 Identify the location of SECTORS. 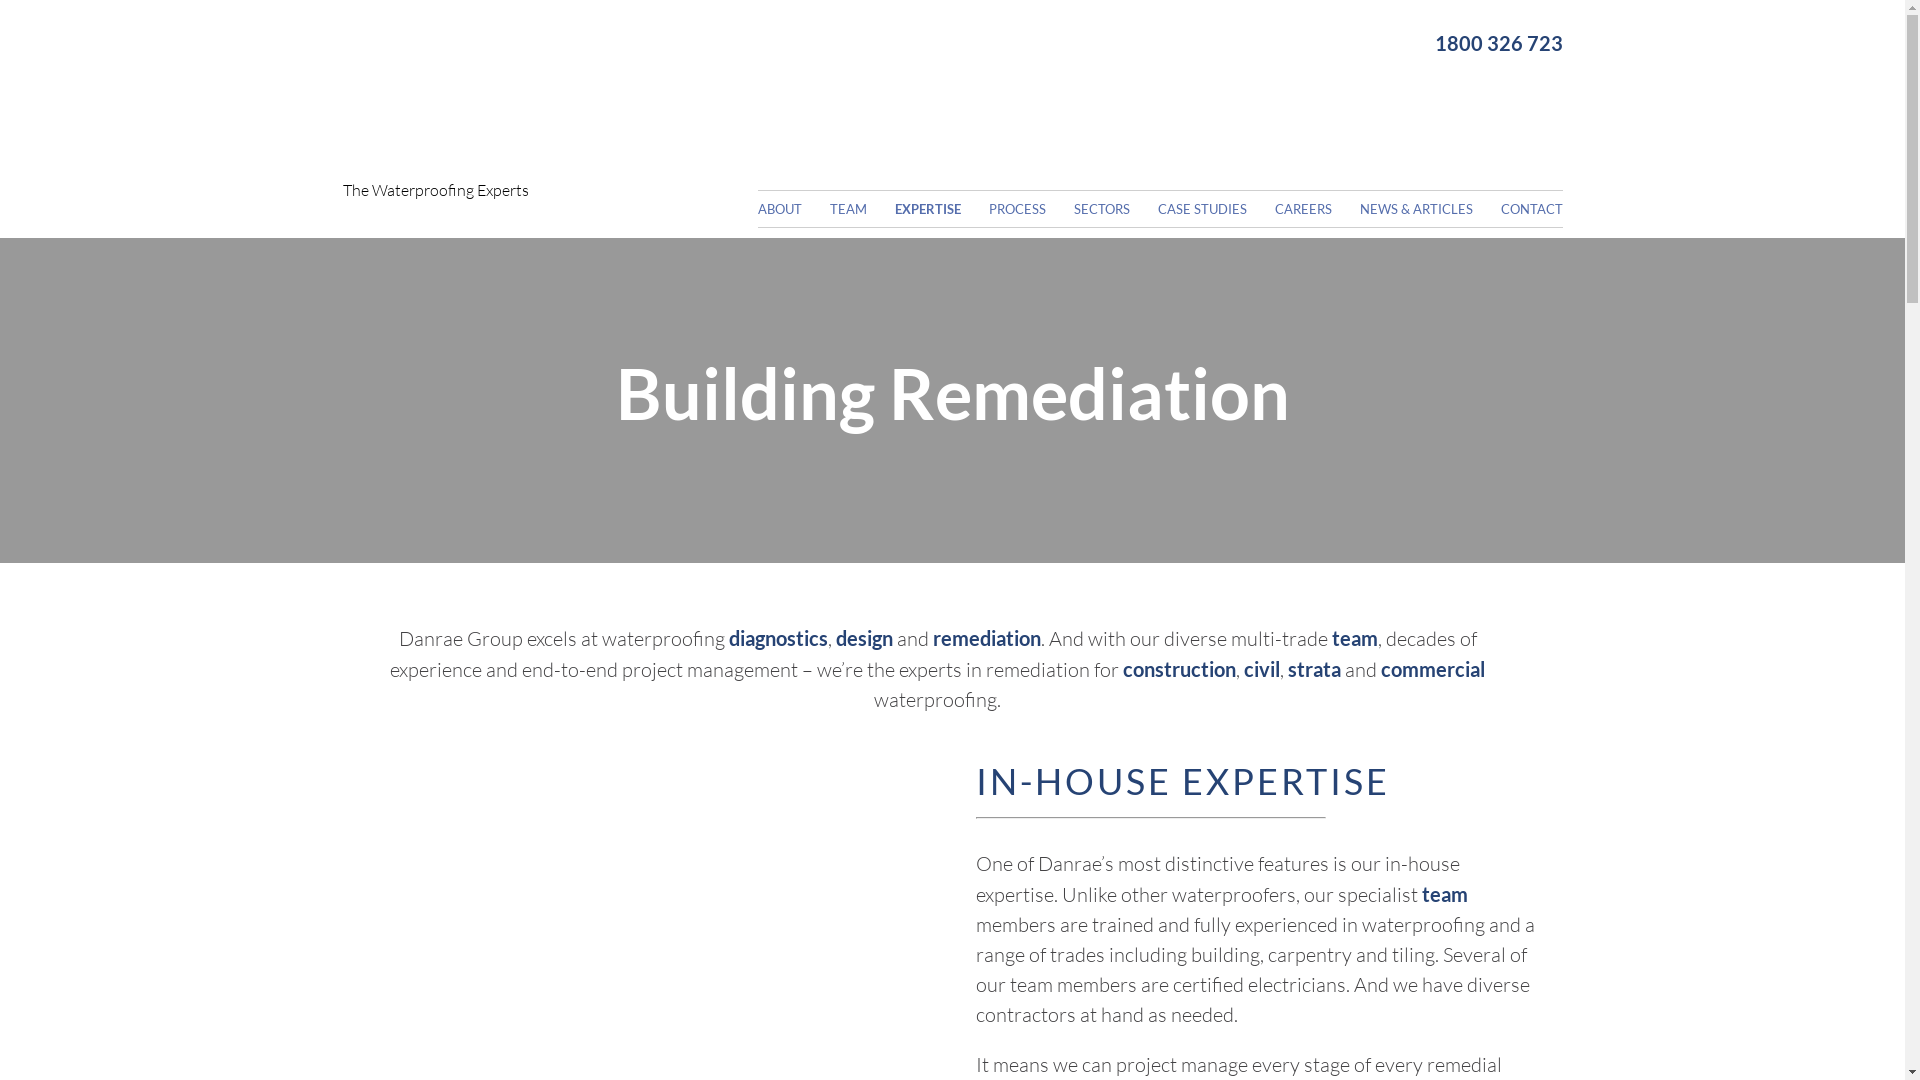
(1114, 209).